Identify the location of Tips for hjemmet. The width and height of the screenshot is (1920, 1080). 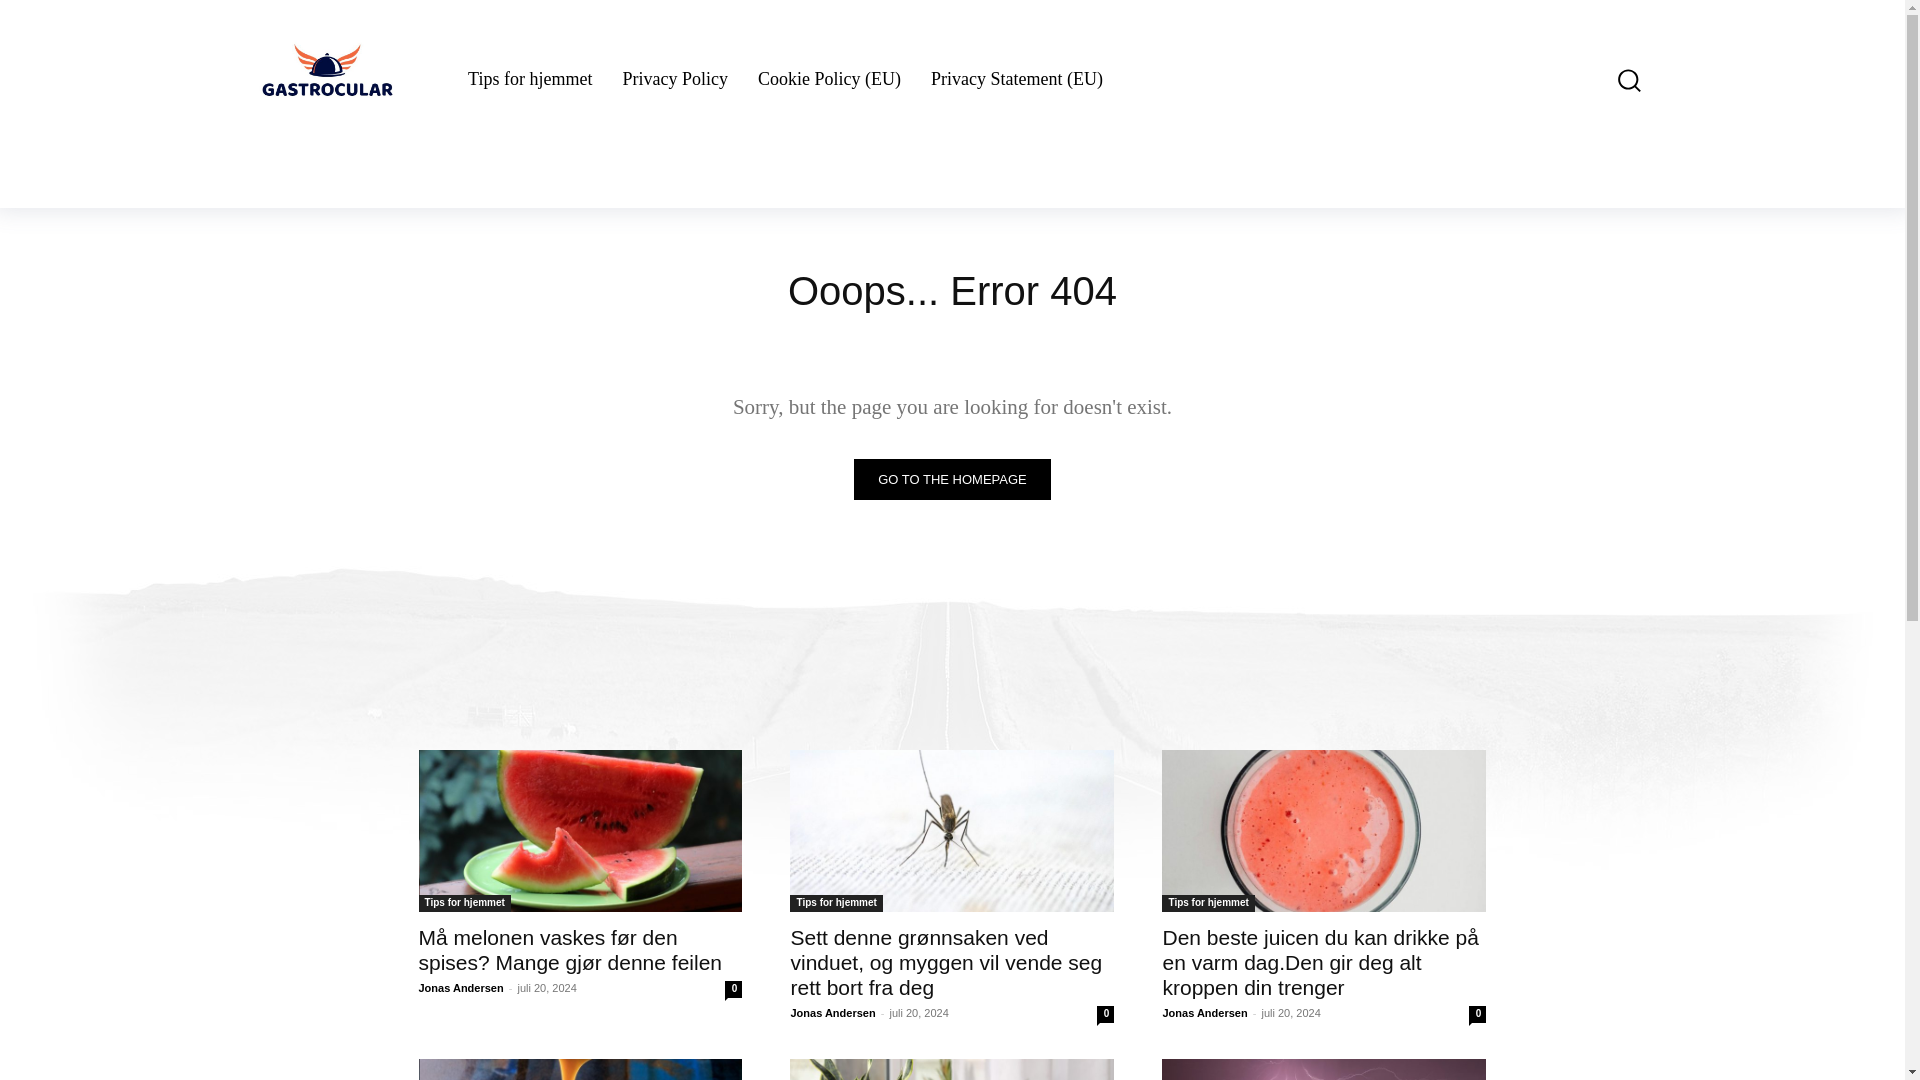
(464, 903).